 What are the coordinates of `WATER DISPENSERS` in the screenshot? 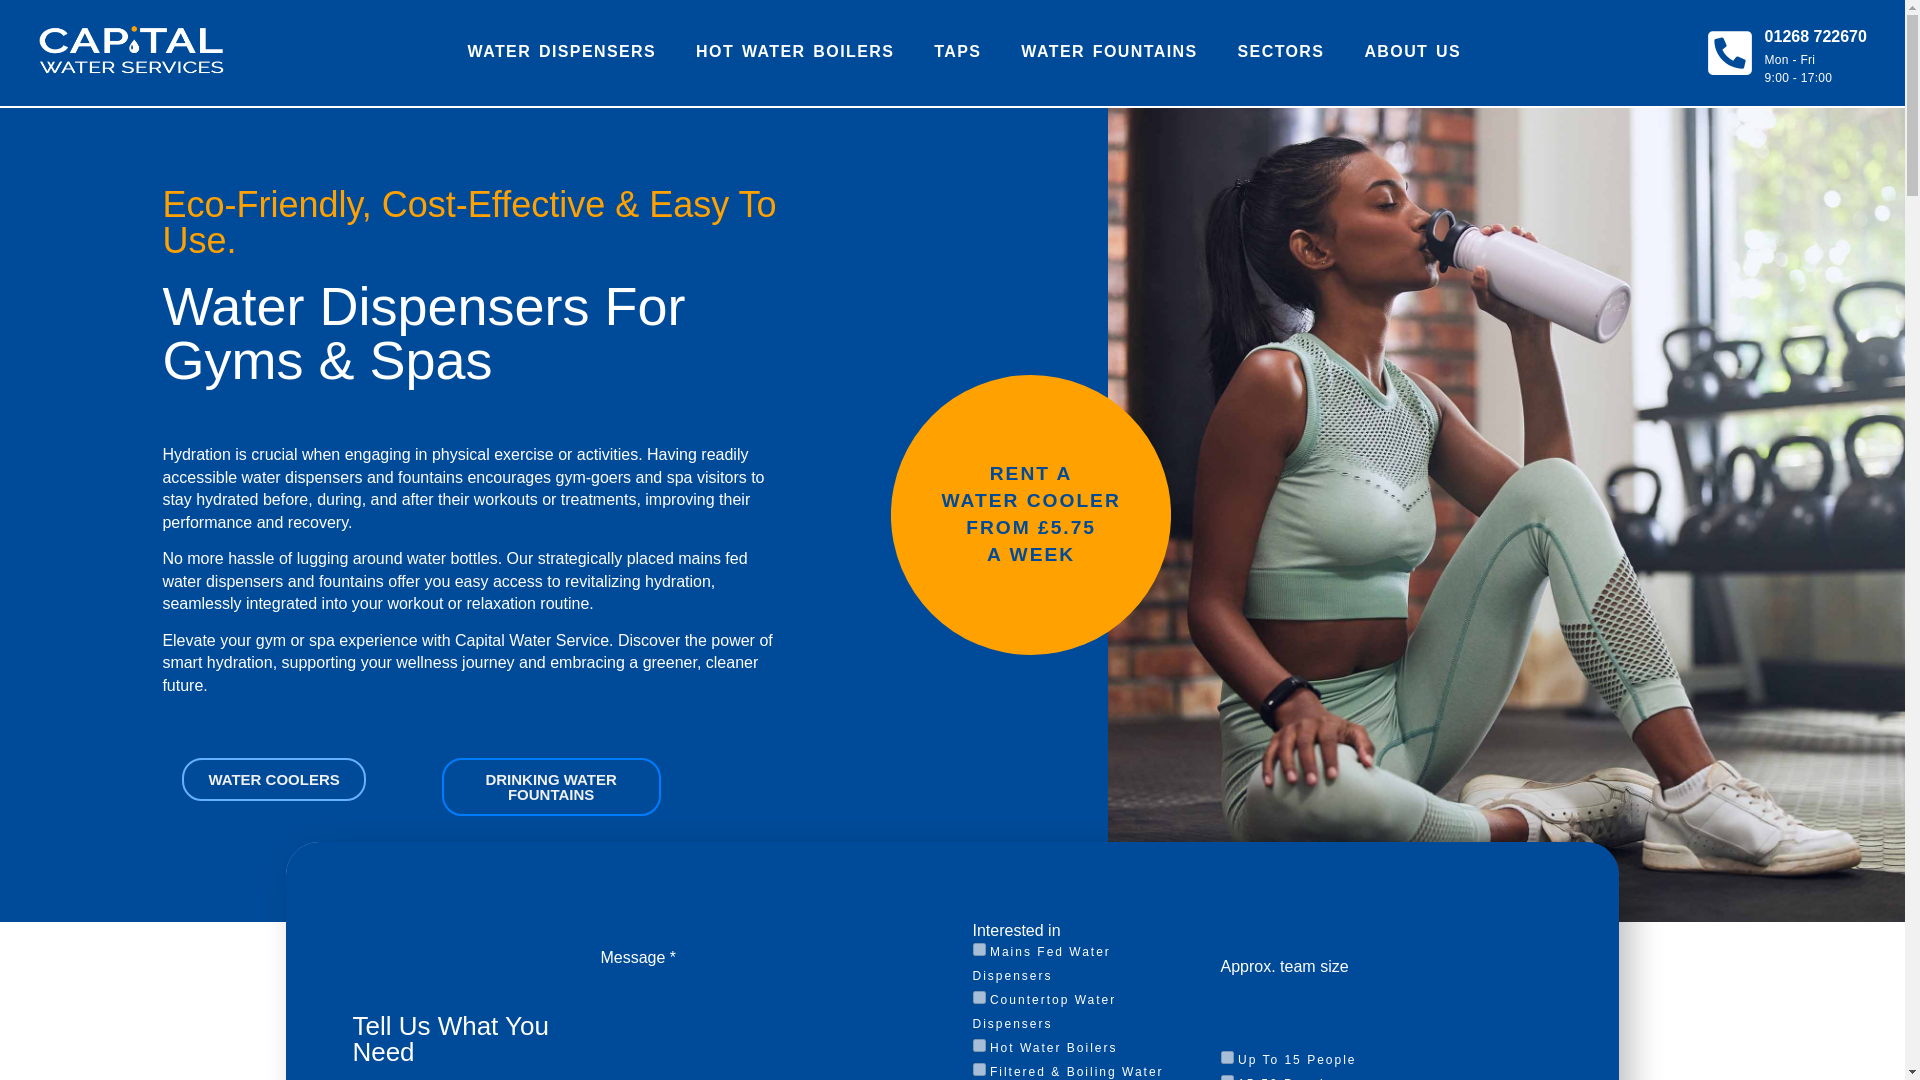 It's located at (562, 52).